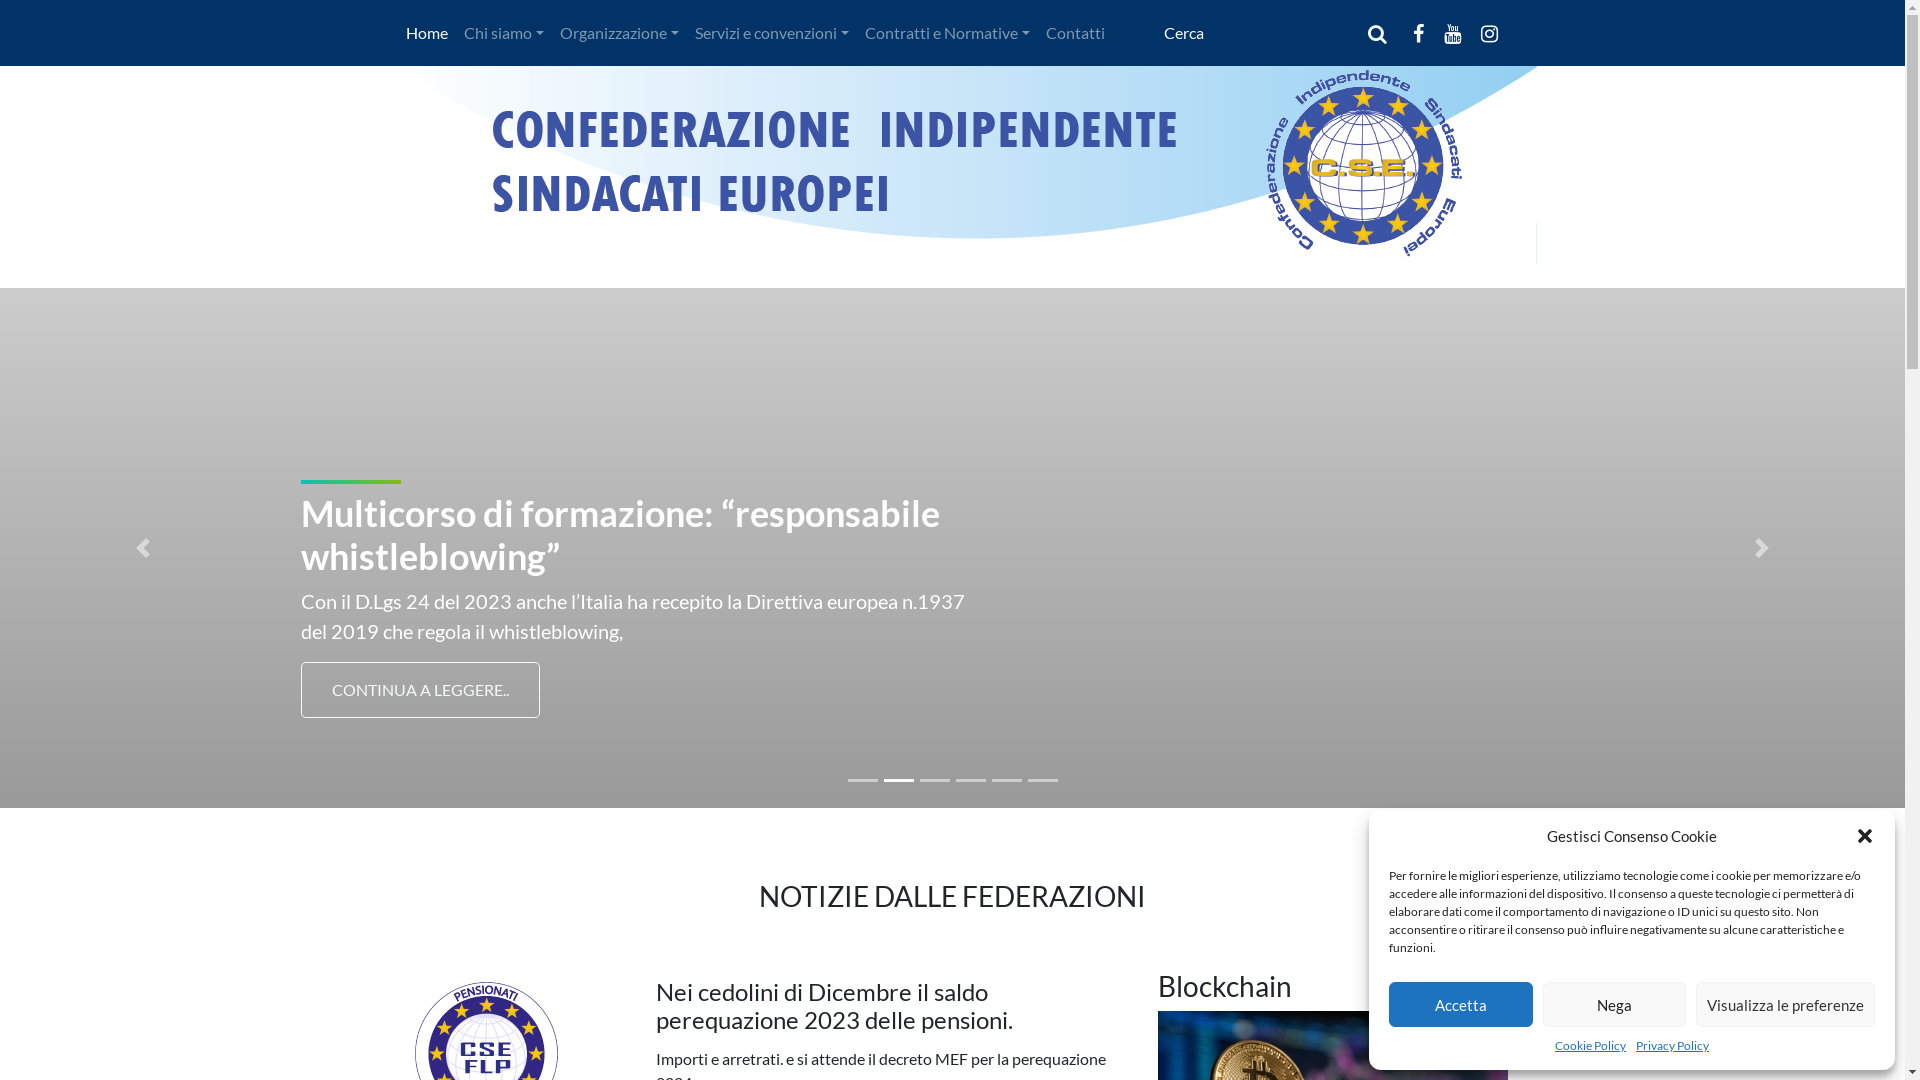 This screenshot has width=1920, height=1080. I want to click on Visualizza le preferenze, so click(1786, 1004).